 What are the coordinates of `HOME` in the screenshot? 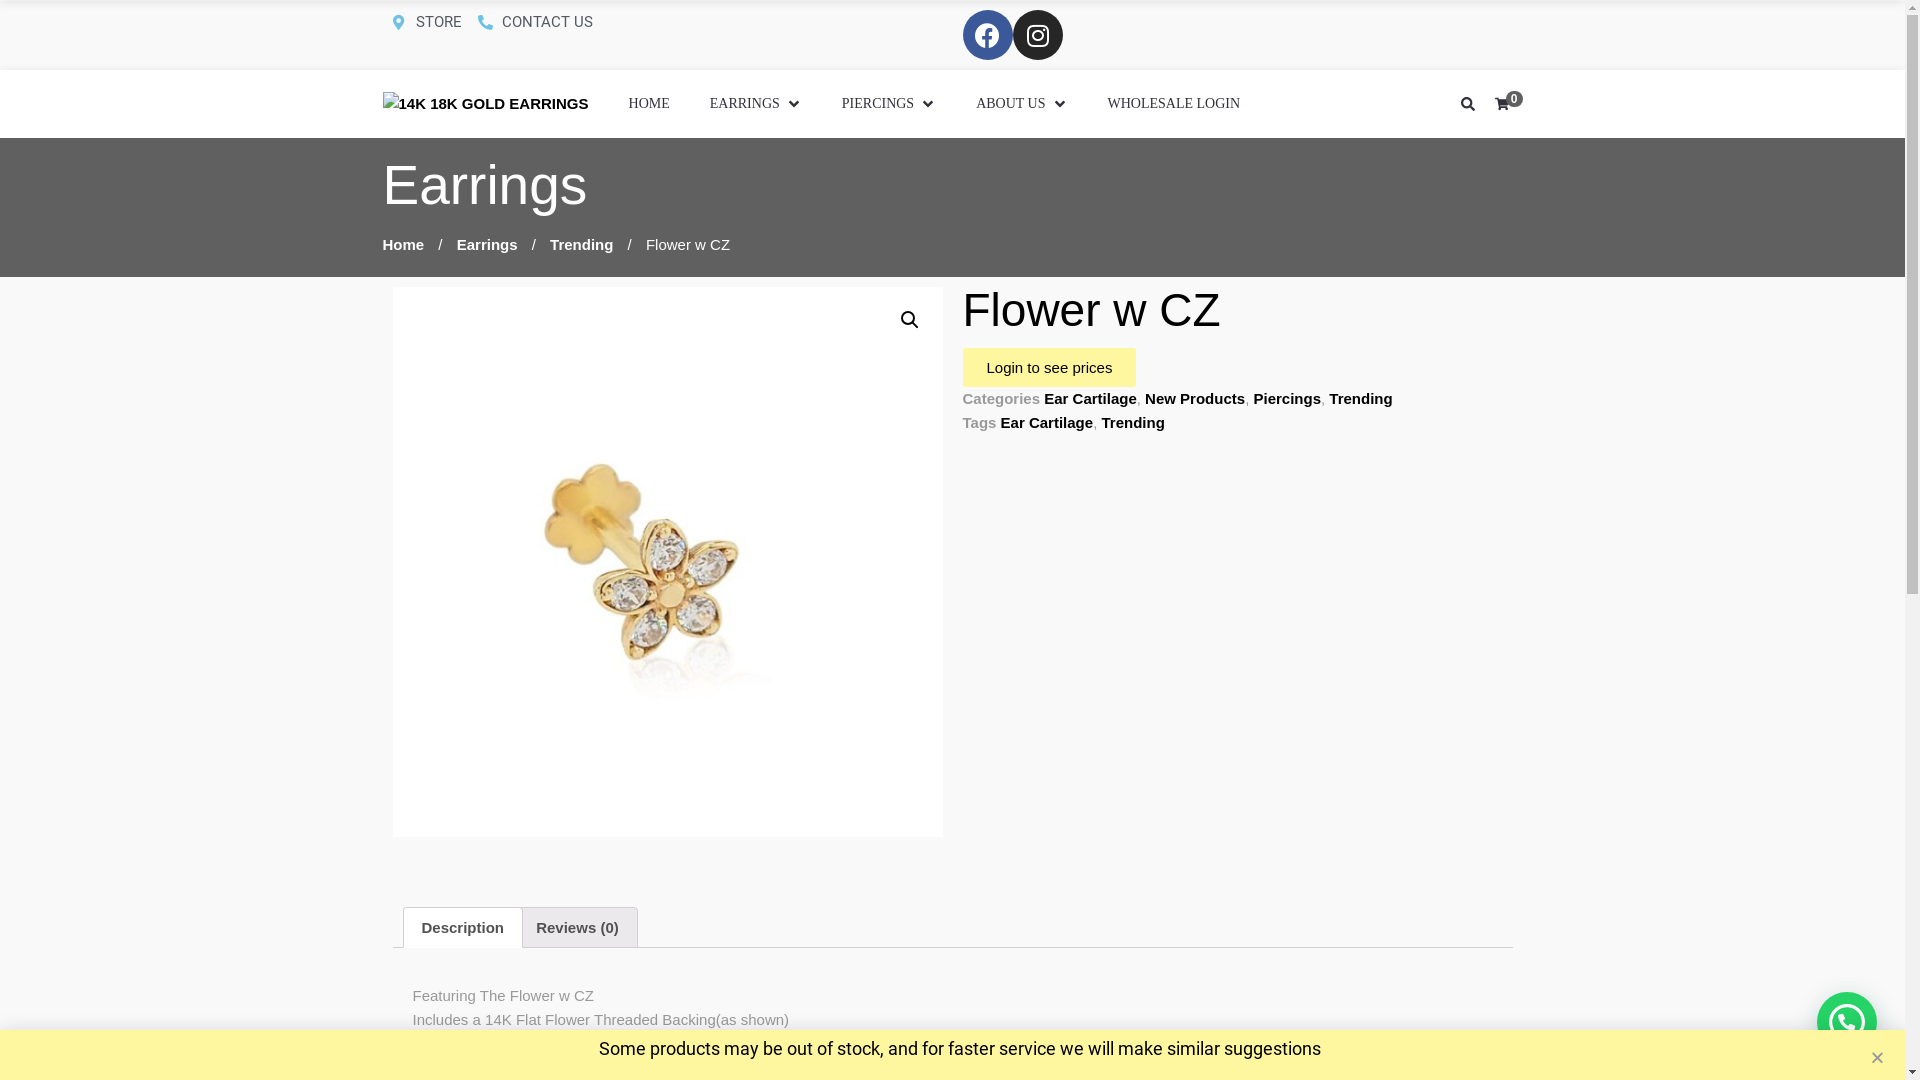 It's located at (650, 104).